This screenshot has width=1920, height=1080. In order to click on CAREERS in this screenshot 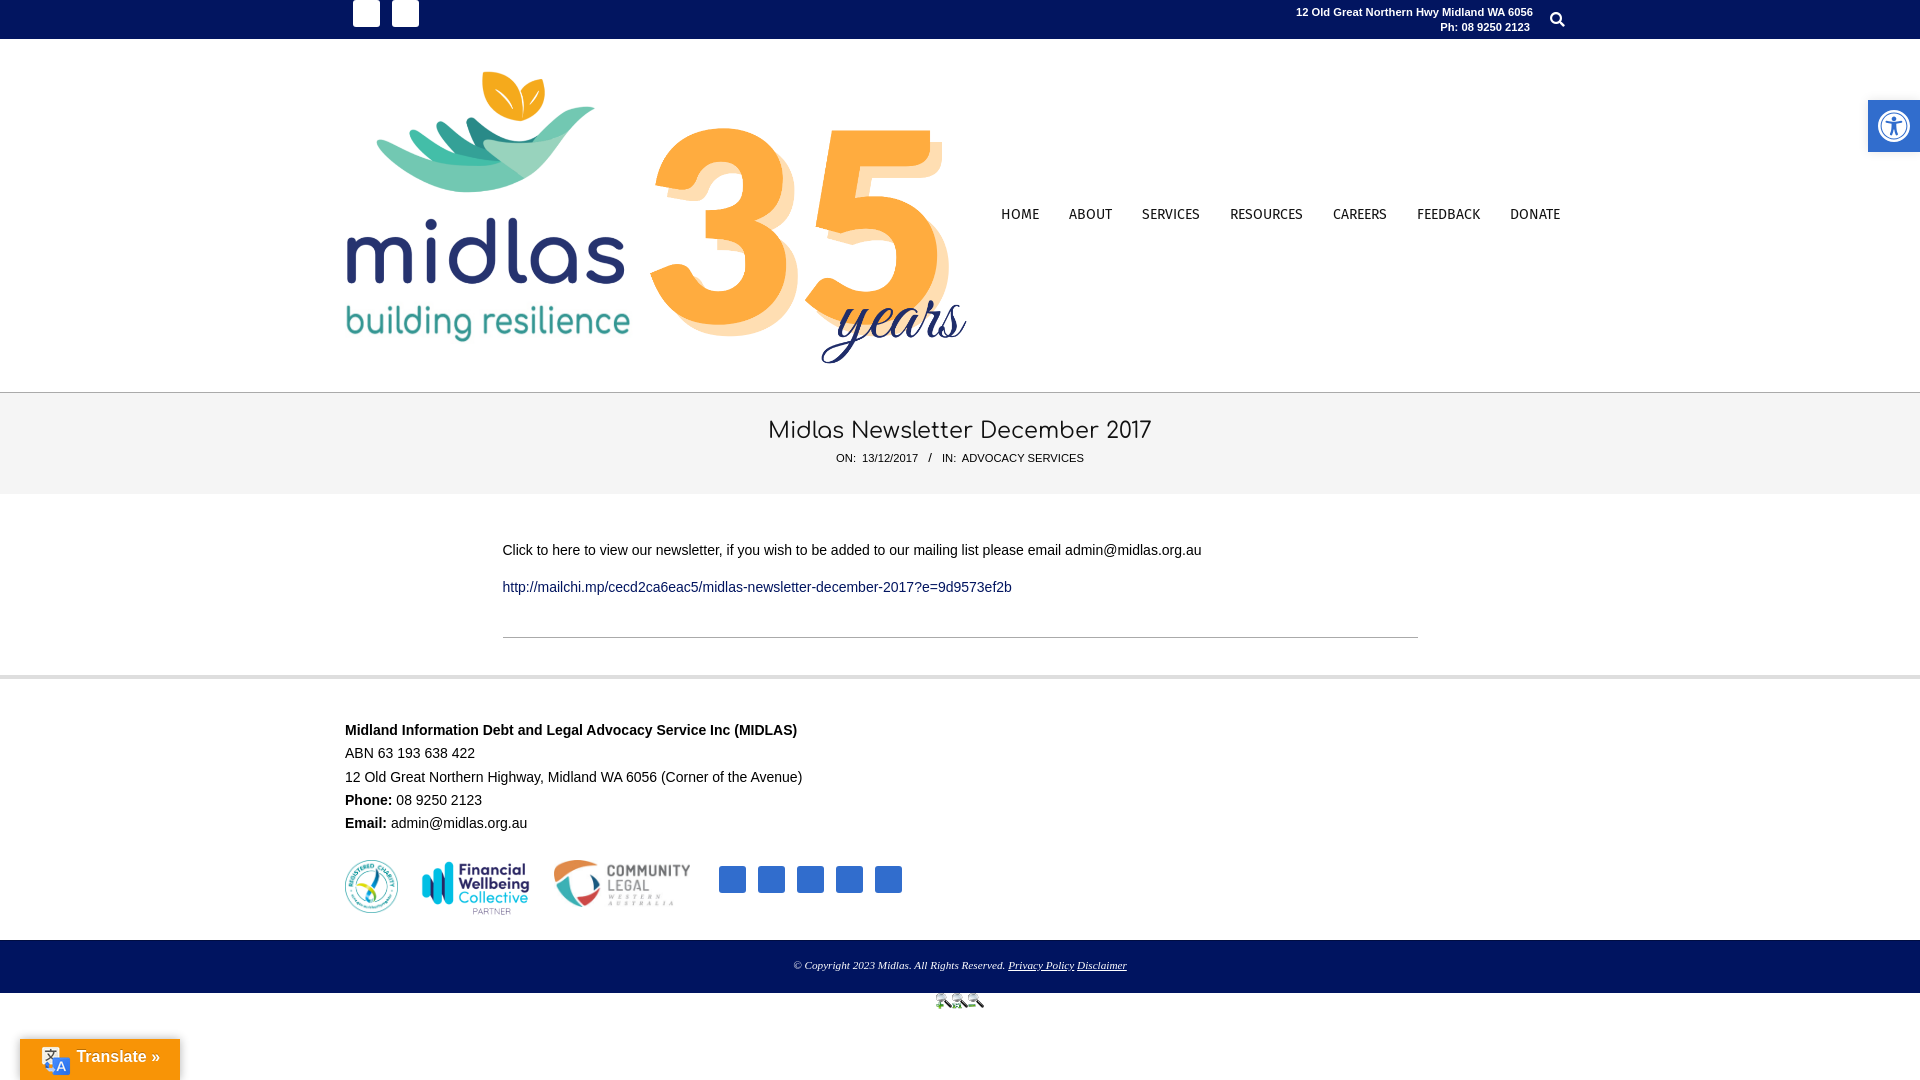, I will do `click(1360, 216)`.